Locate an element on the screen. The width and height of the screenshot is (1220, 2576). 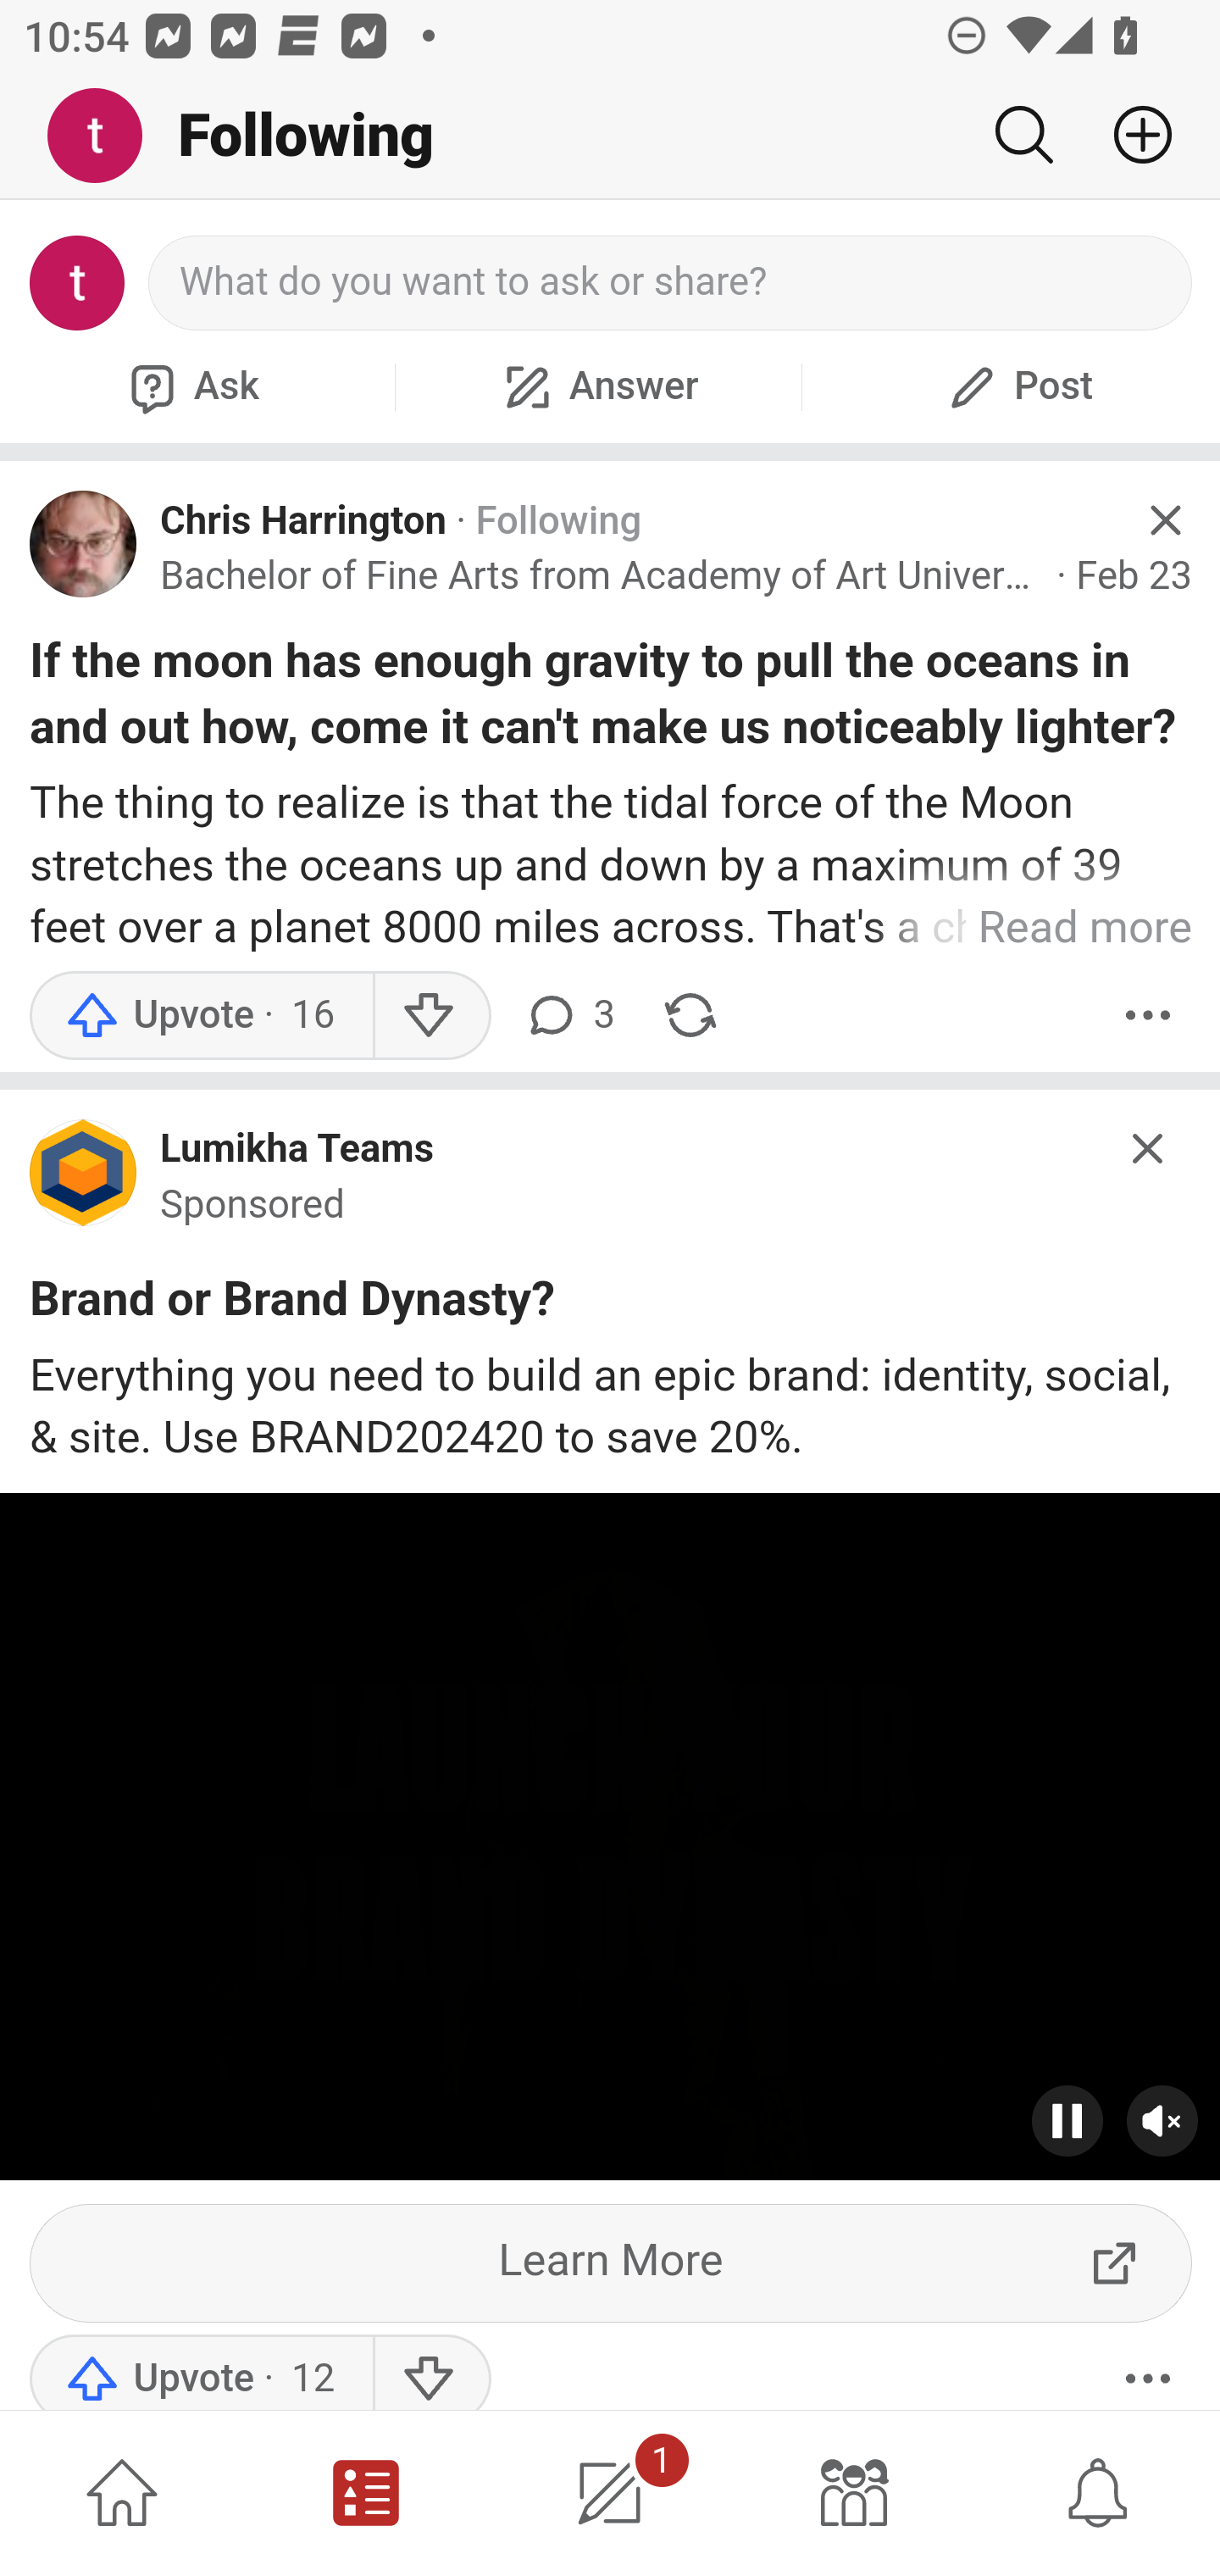
Profile photo for Chris Harrington is located at coordinates (84, 543).